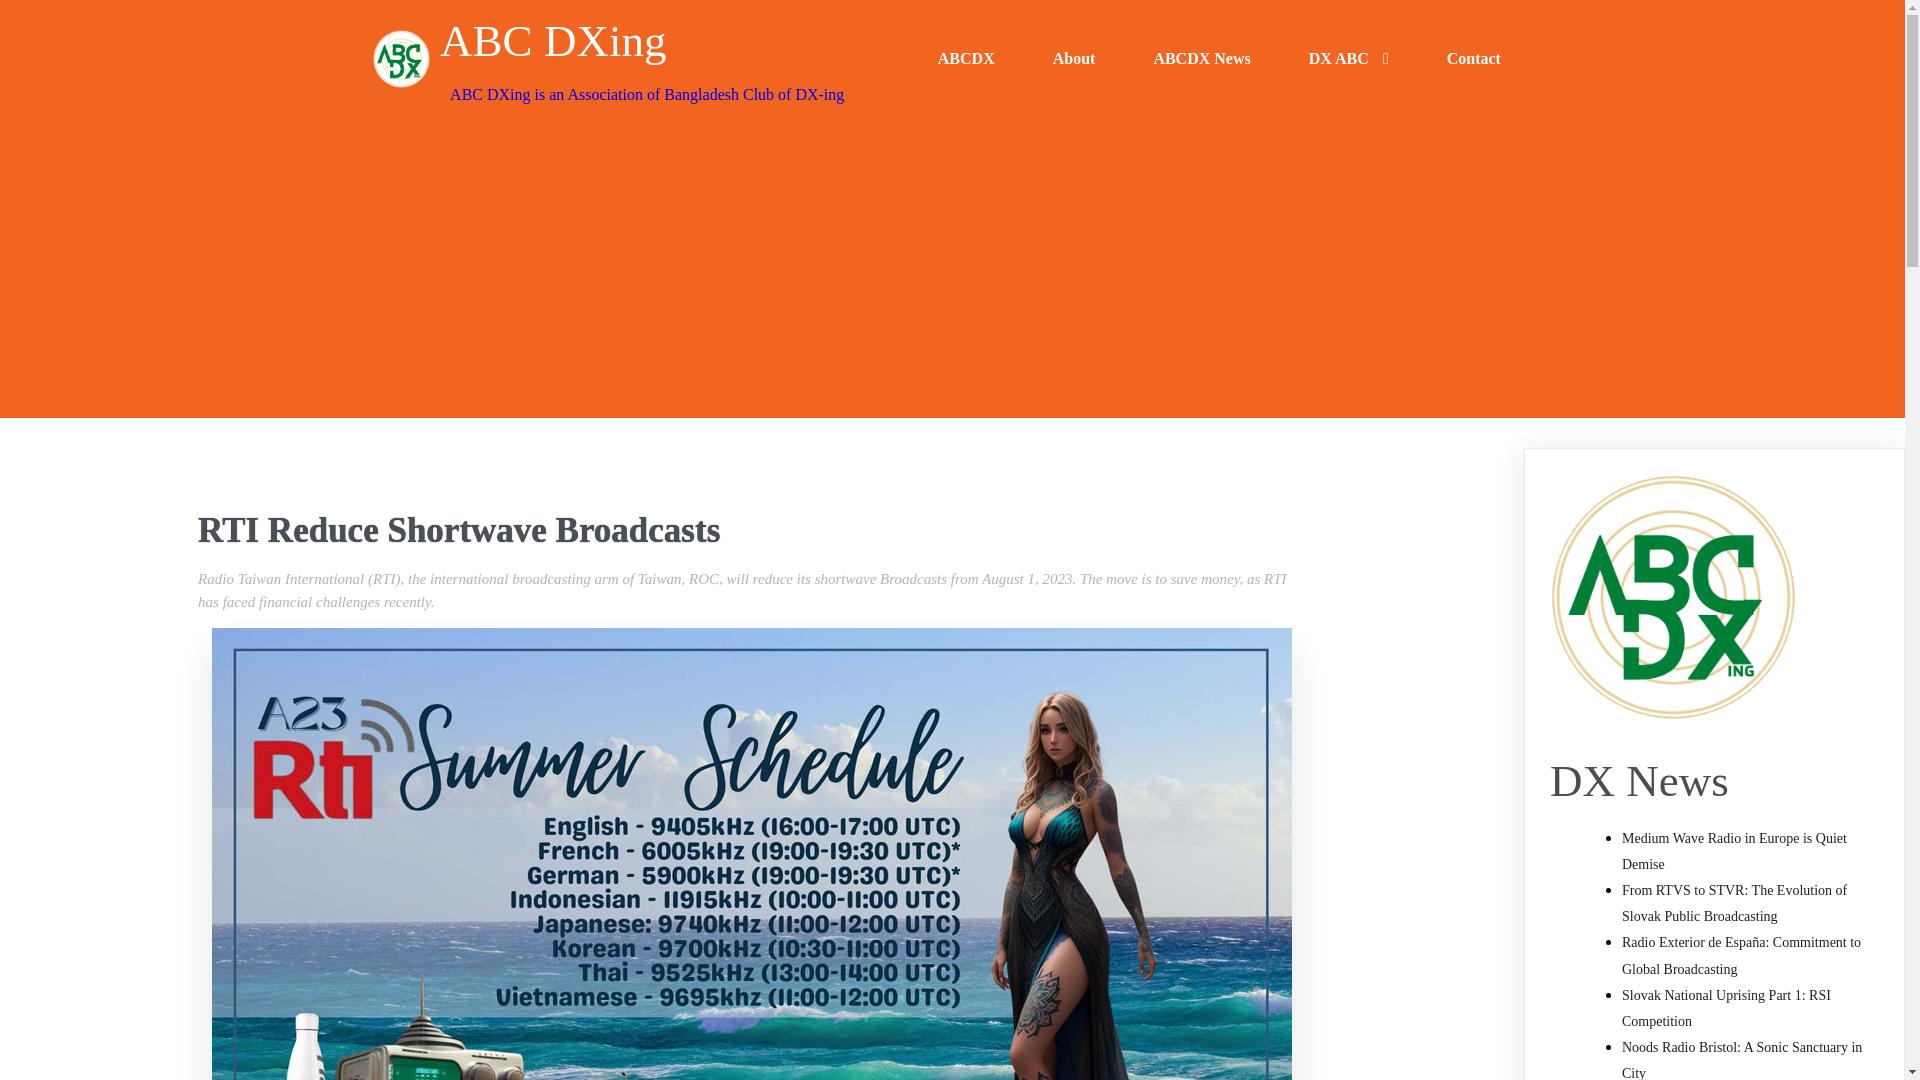 The height and width of the screenshot is (1080, 1920). Describe the element at coordinates (1074, 58) in the screenshot. I see `About` at that location.